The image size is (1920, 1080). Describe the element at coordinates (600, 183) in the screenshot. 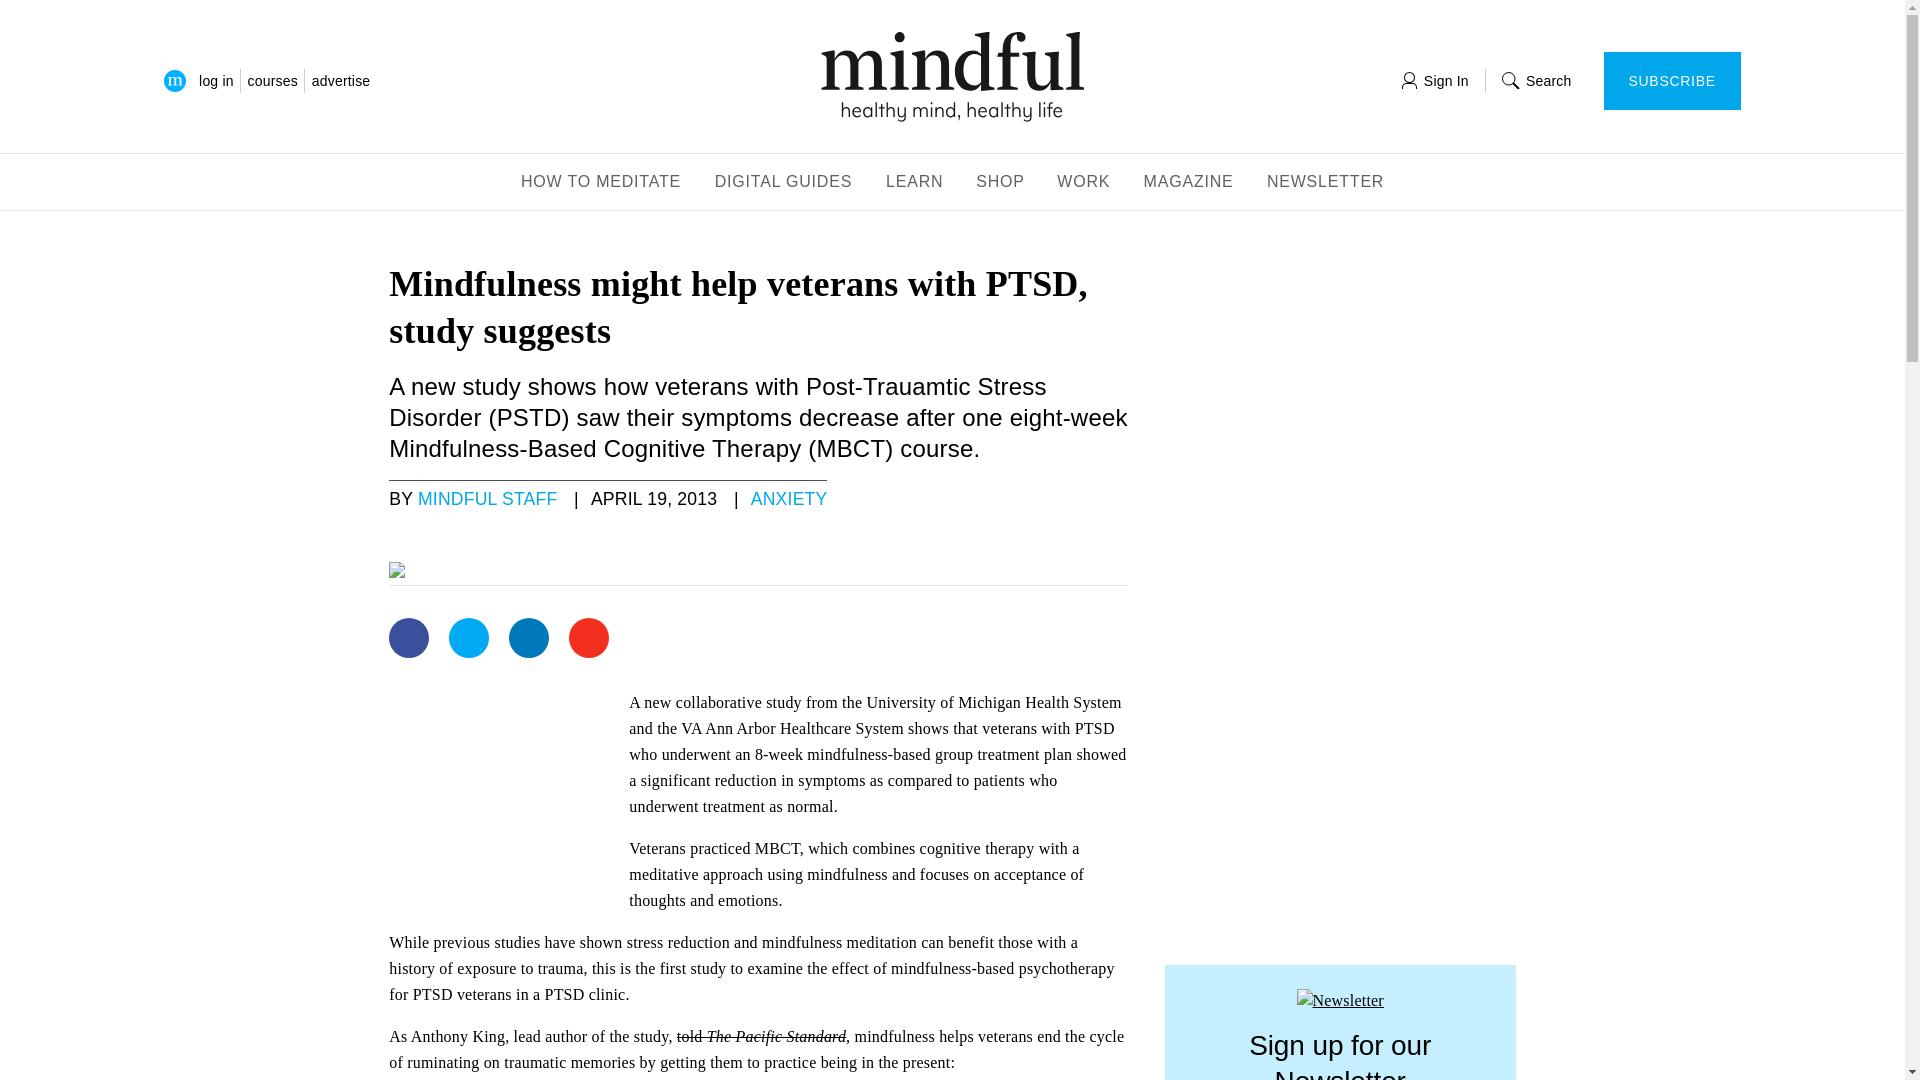

I see `HOW TO MEDITATE` at that location.